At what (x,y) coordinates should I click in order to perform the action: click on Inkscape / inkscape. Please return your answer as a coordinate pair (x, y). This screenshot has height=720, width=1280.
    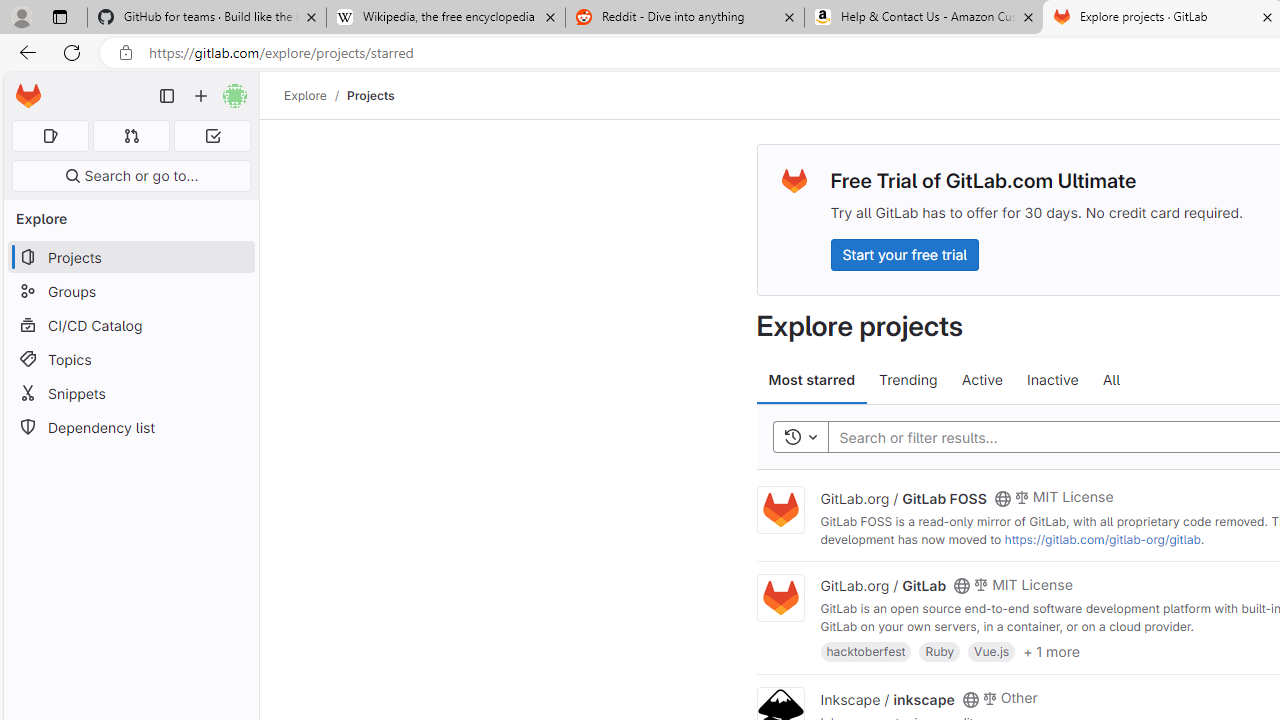
    Looking at the image, I should click on (887, 698).